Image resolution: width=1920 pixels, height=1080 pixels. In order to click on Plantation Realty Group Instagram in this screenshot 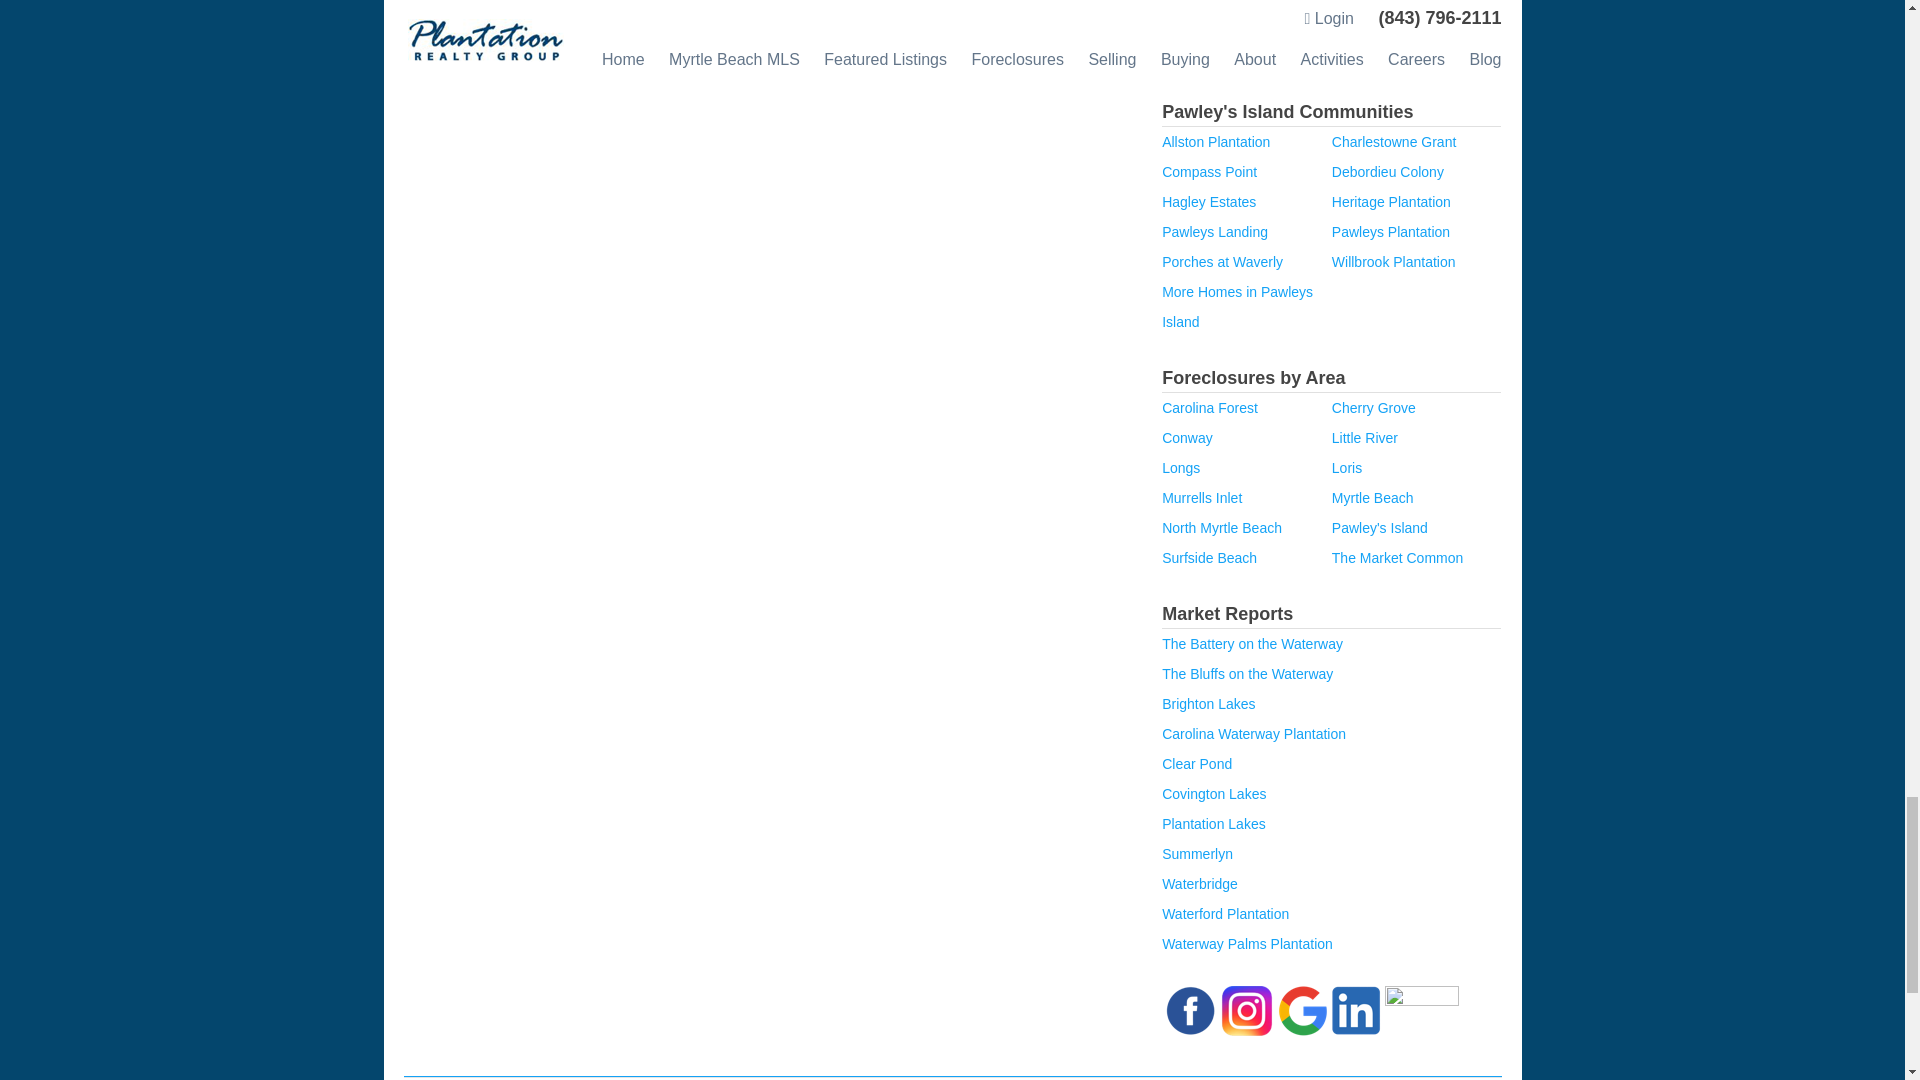, I will do `click(1246, 1009)`.